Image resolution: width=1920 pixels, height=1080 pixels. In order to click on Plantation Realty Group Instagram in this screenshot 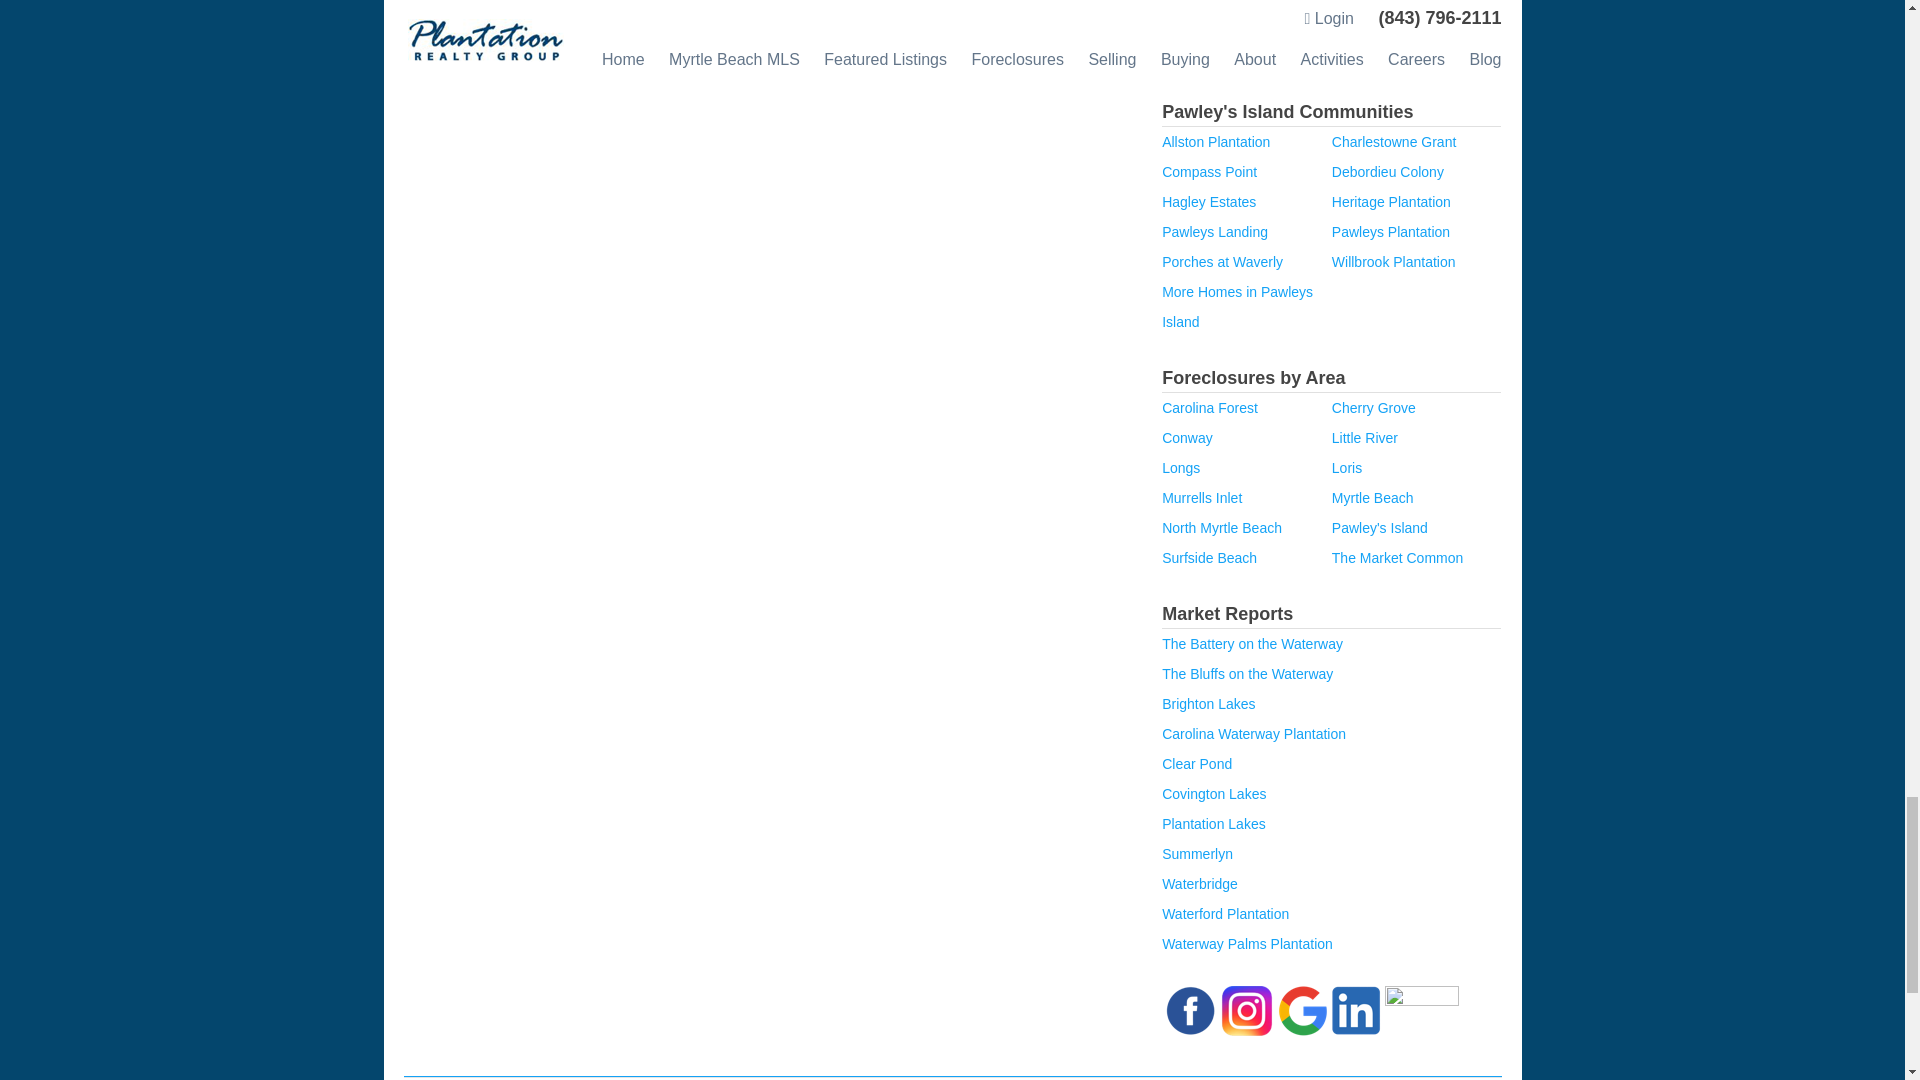, I will do `click(1246, 1009)`.